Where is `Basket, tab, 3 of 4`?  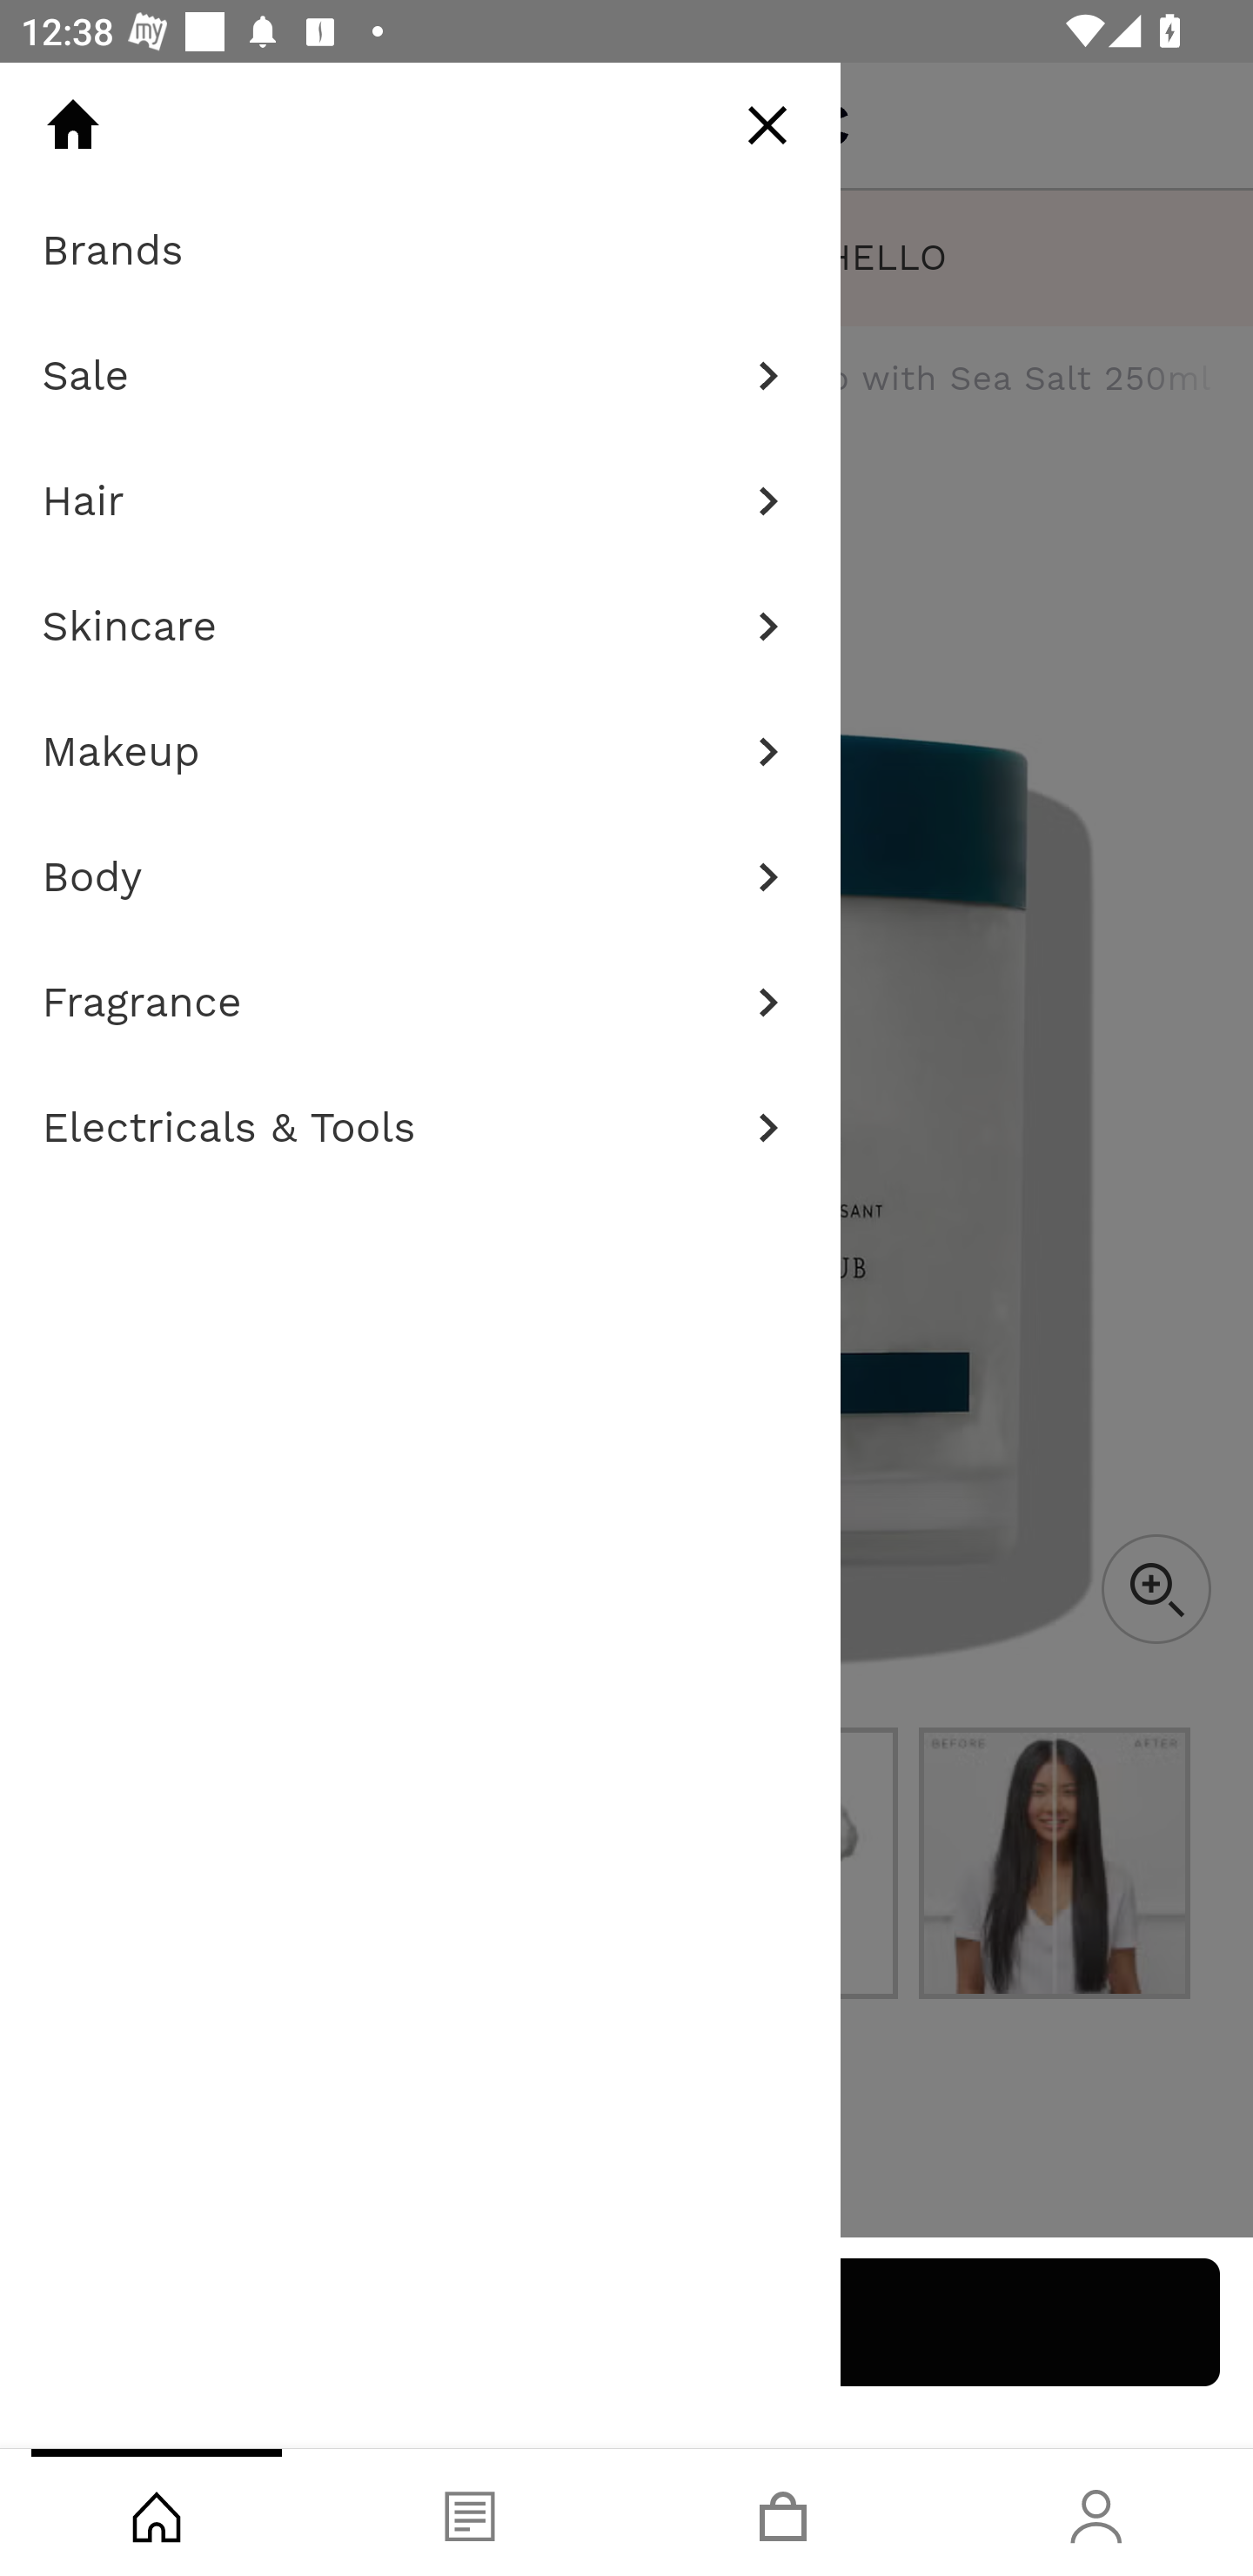 Basket, tab, 3 of 4 is located at coordinates (783, 2512).